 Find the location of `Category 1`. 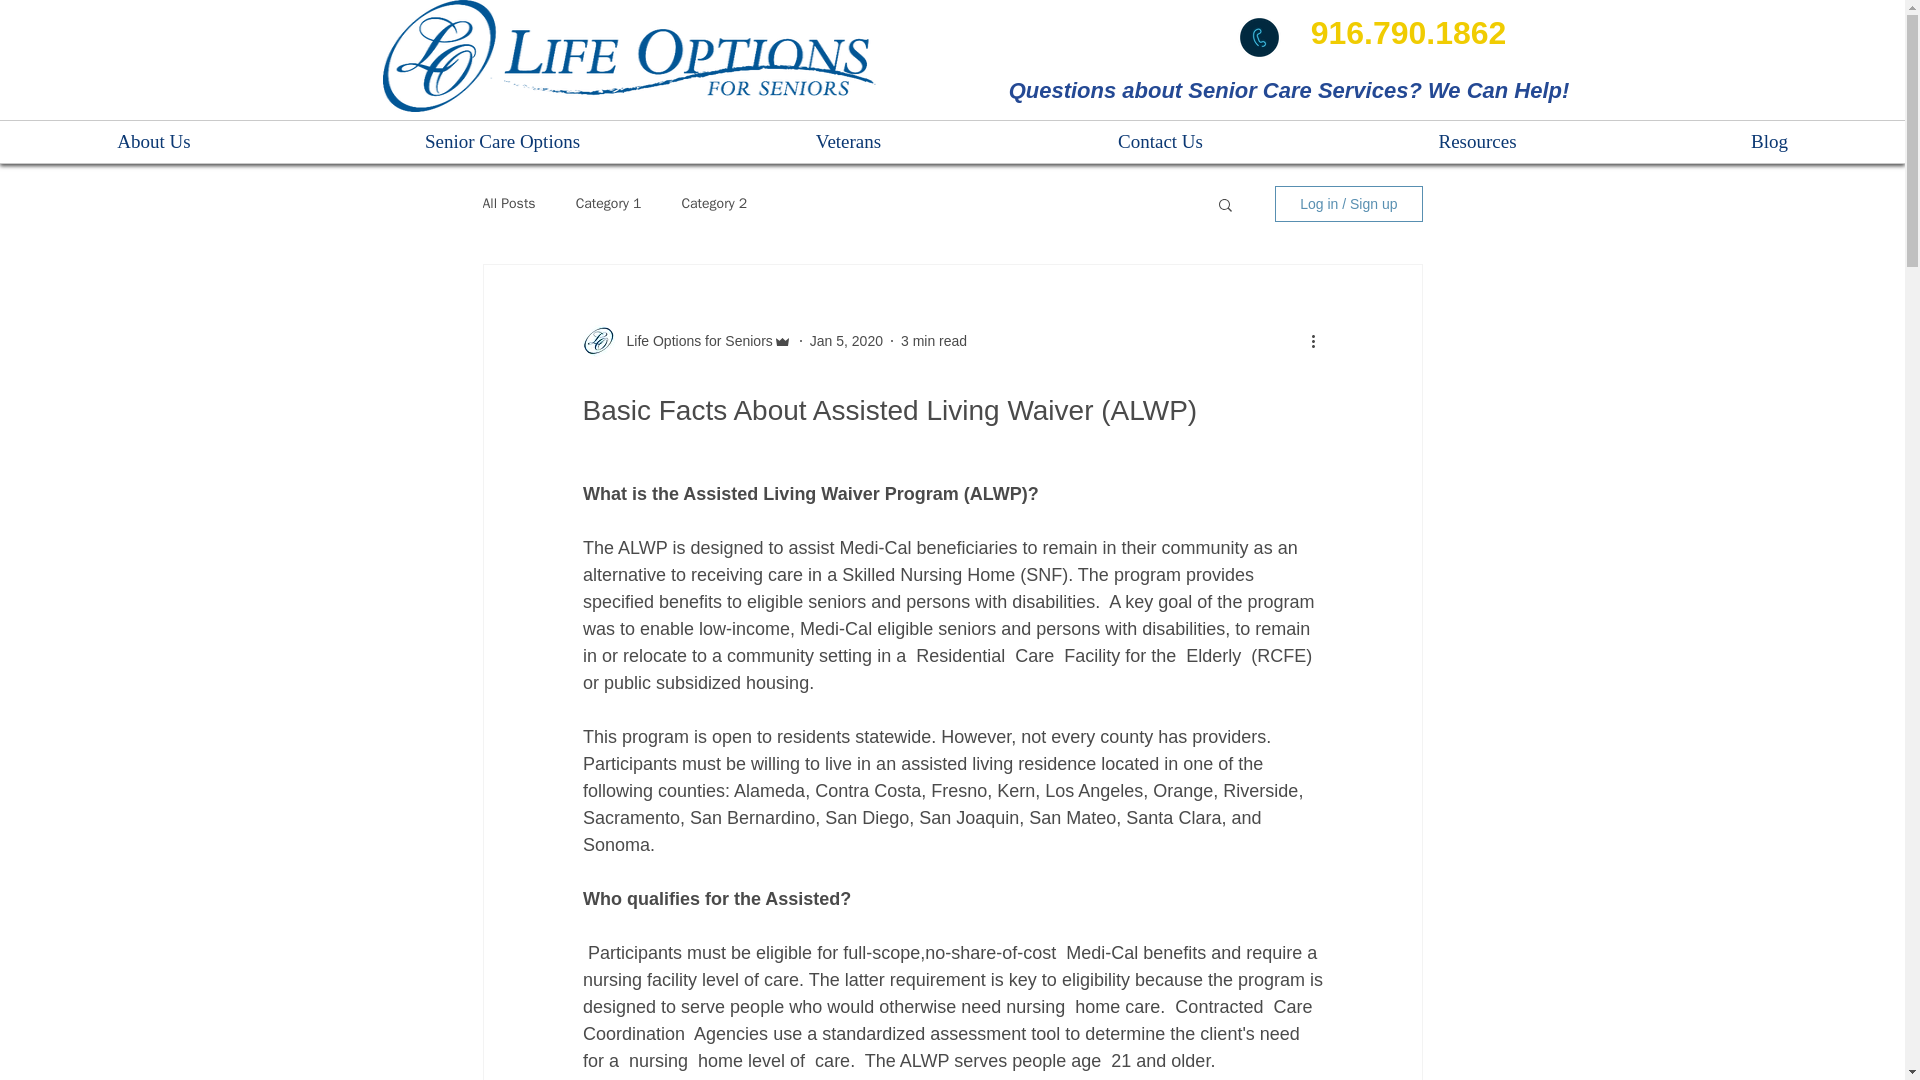

Category 1 is located at coordinates (608, 204).